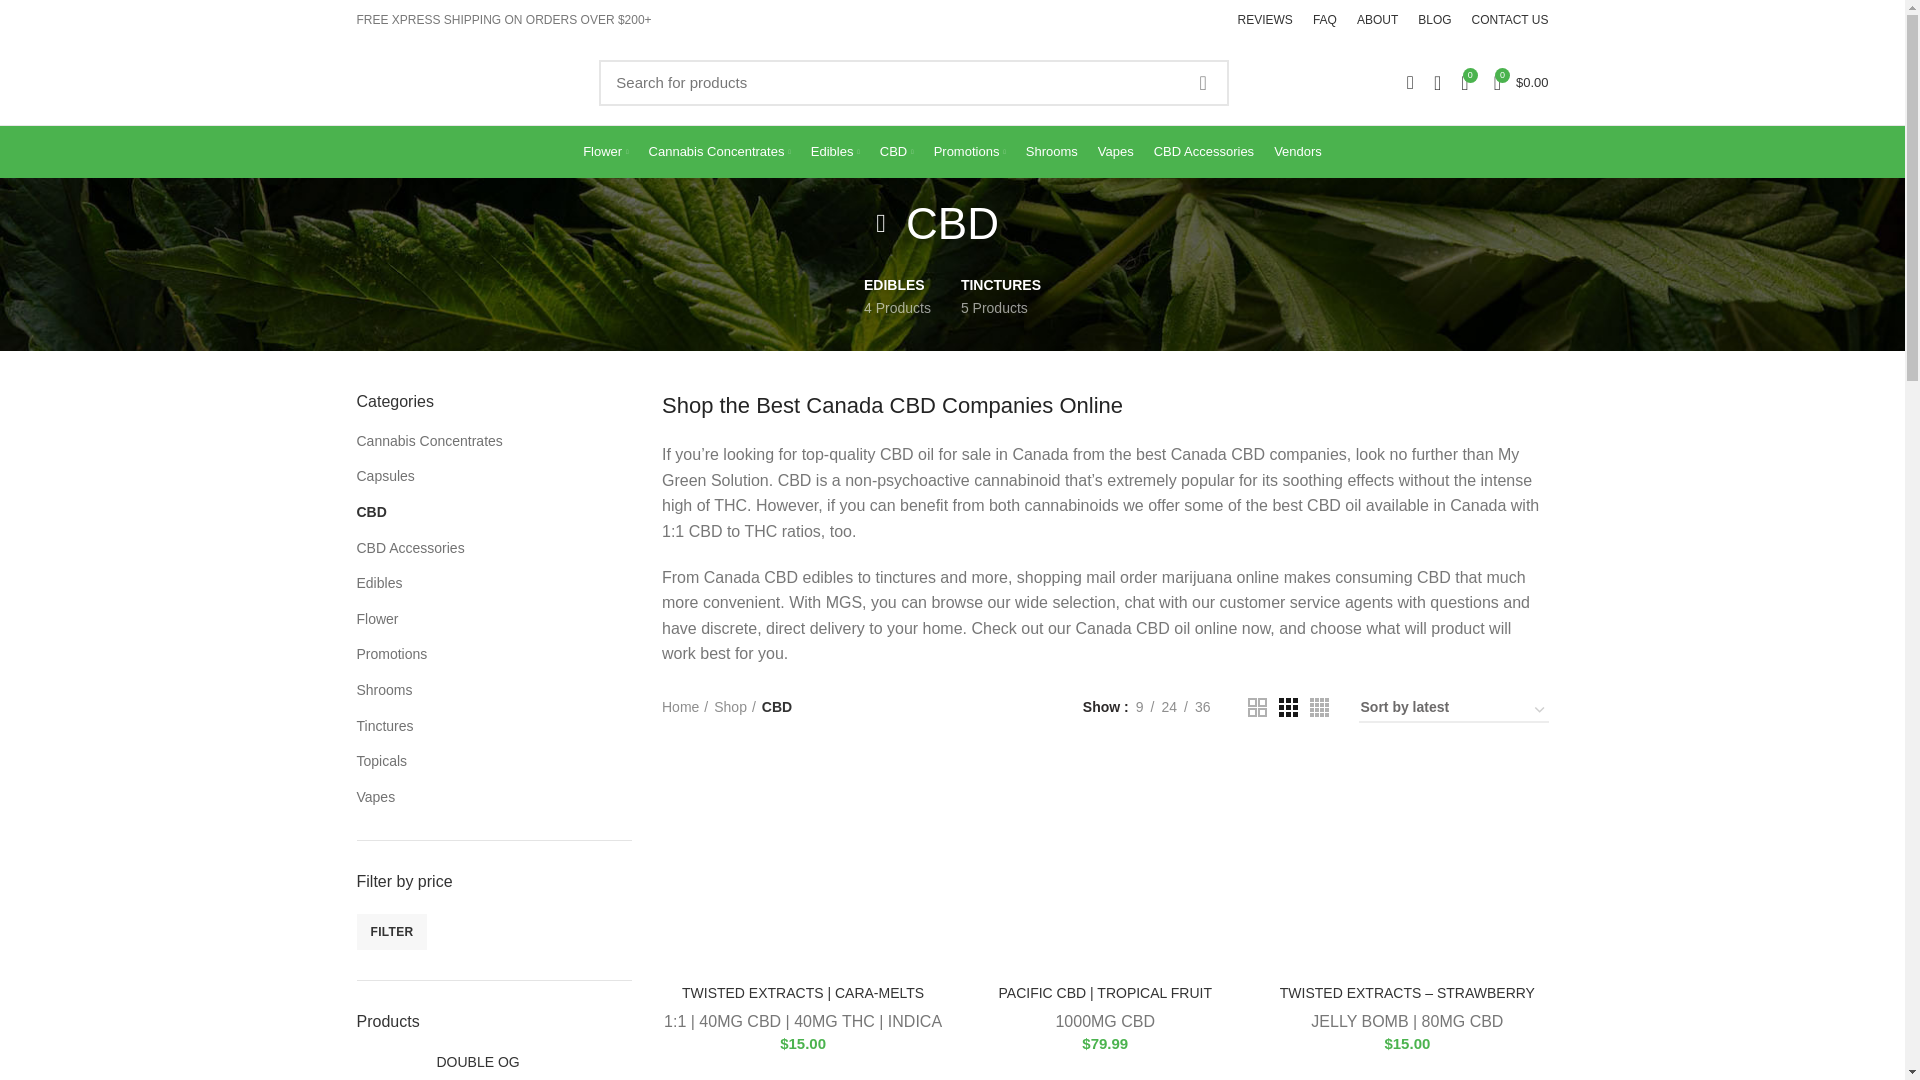 The image size is (1920, 1080). Describe the element at coordinates (1522, 81) in the screenshot. I see `Shopping cart` at that location.